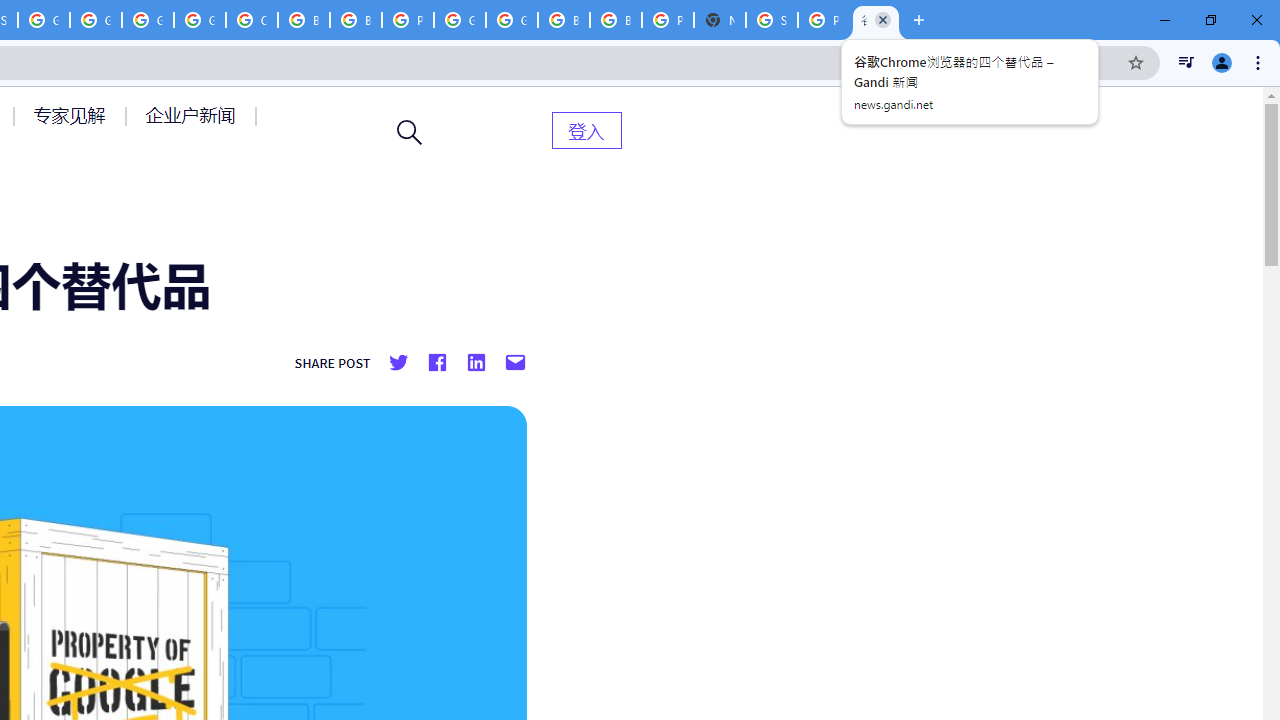 This screenshot has width=1280, height=720. I want to click on Google Cloud Platform, so click(512, 20).